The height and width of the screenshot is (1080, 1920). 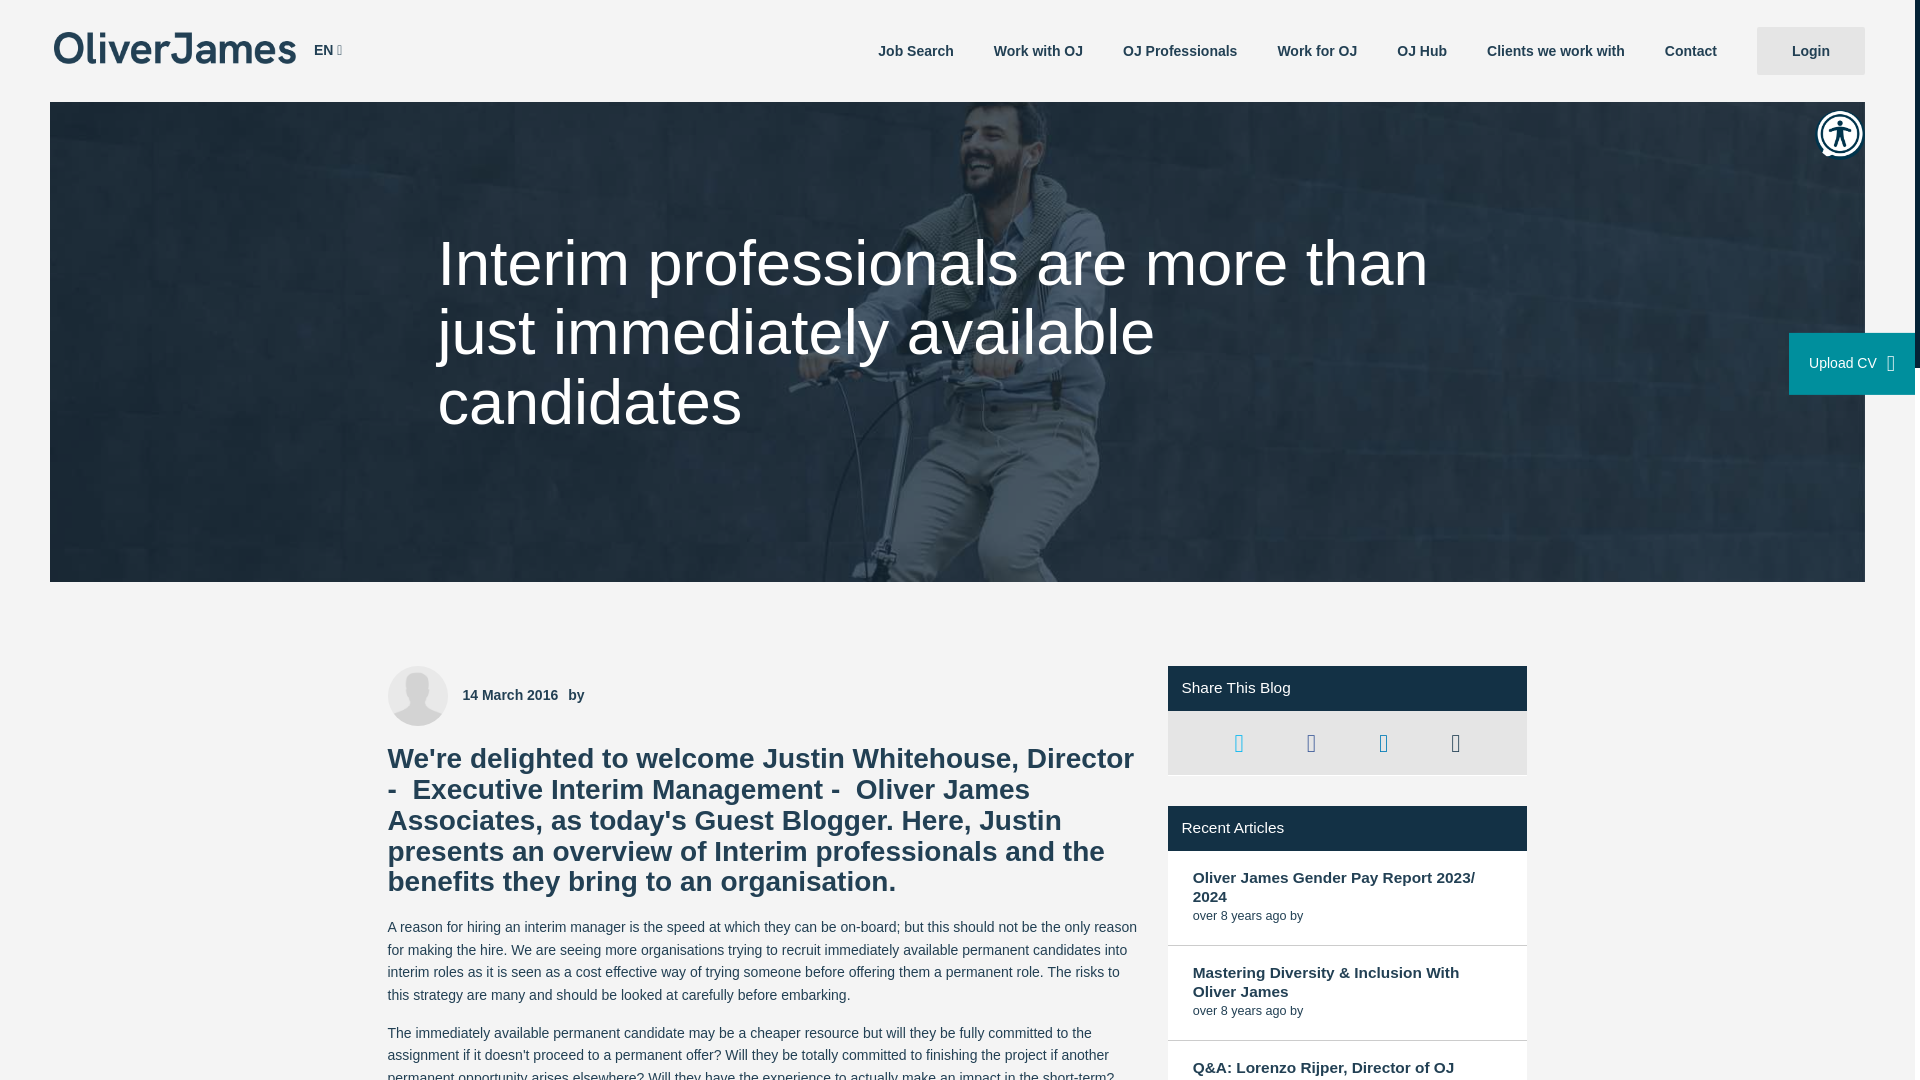 I want to click on OJ Professionals, so click(x=1180, y=50).